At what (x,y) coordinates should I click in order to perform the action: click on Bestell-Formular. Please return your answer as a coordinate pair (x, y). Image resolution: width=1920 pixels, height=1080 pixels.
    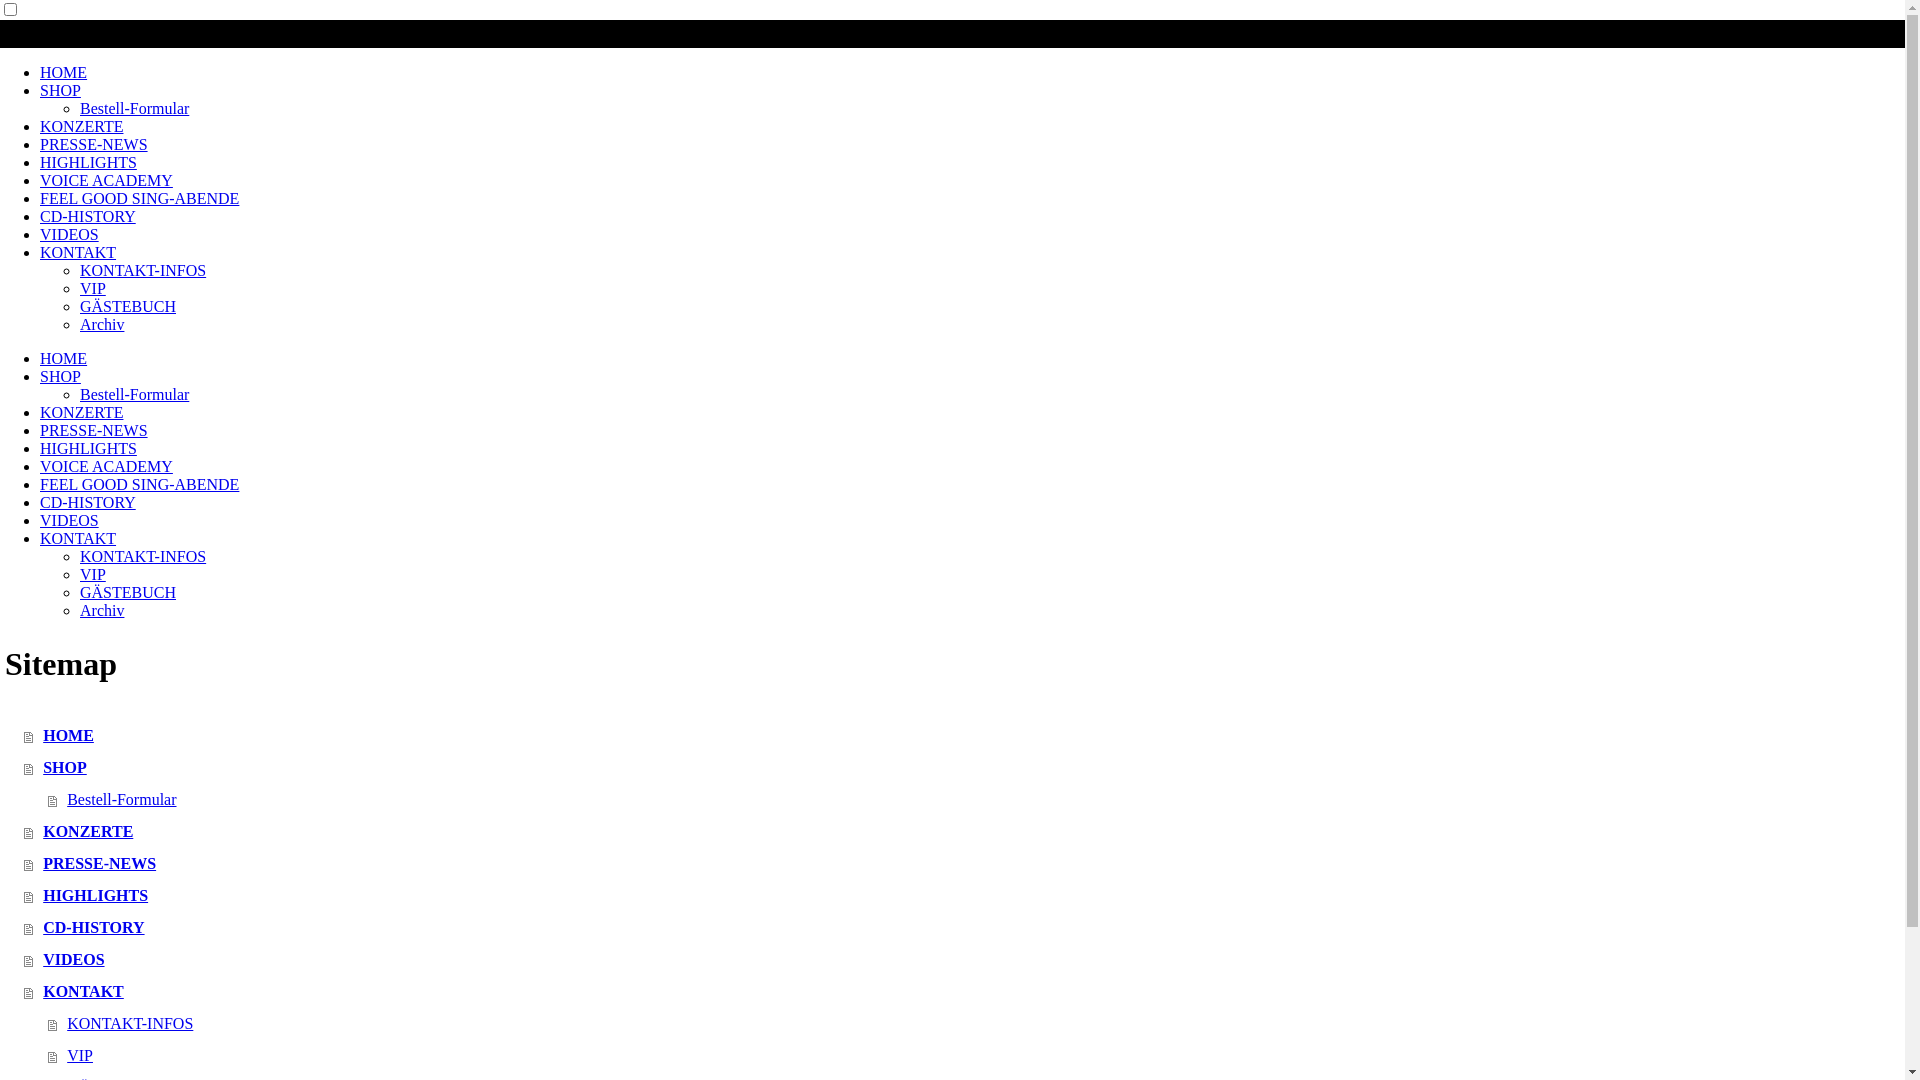
    Looking at the image, I should click on (134, 394).